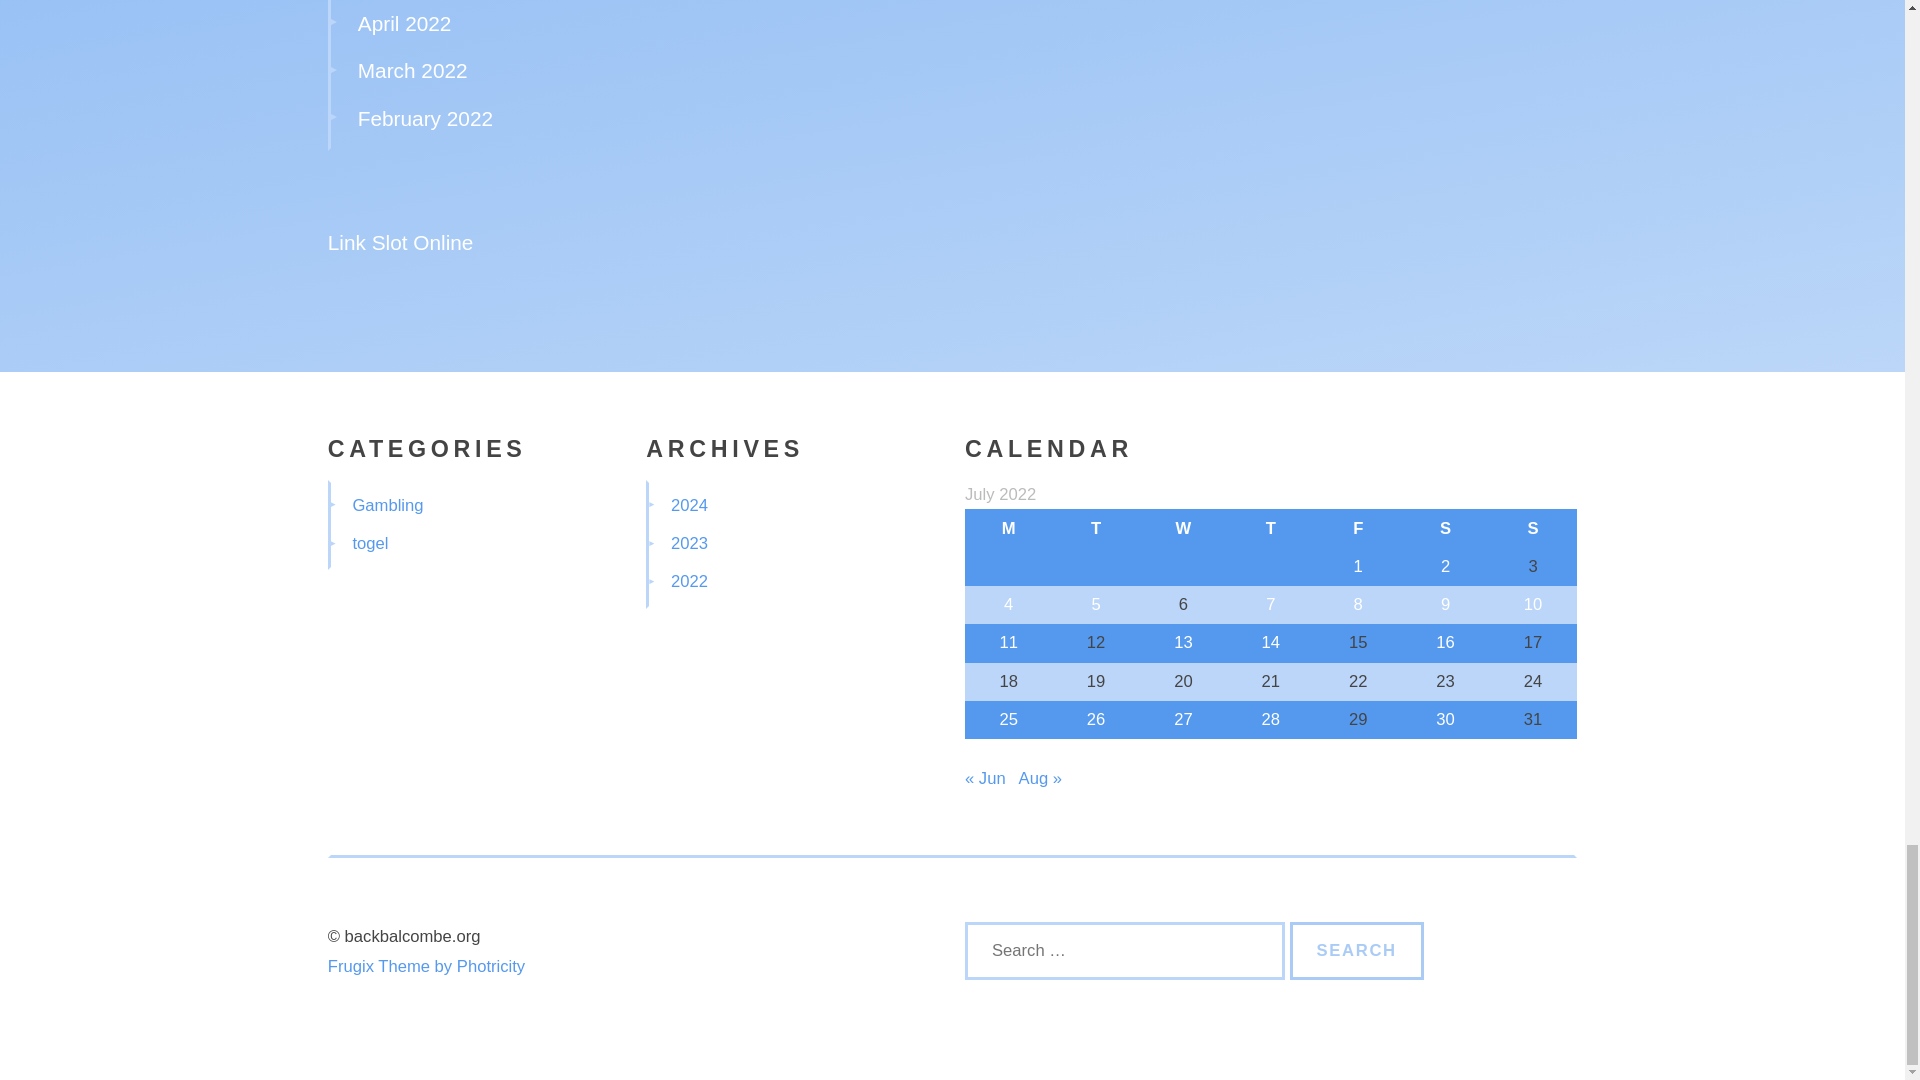 The image size is (1920, 1080). Describe the element at coordinates (1183, 527) in the screenshot. I see `Wednesday` at that location.